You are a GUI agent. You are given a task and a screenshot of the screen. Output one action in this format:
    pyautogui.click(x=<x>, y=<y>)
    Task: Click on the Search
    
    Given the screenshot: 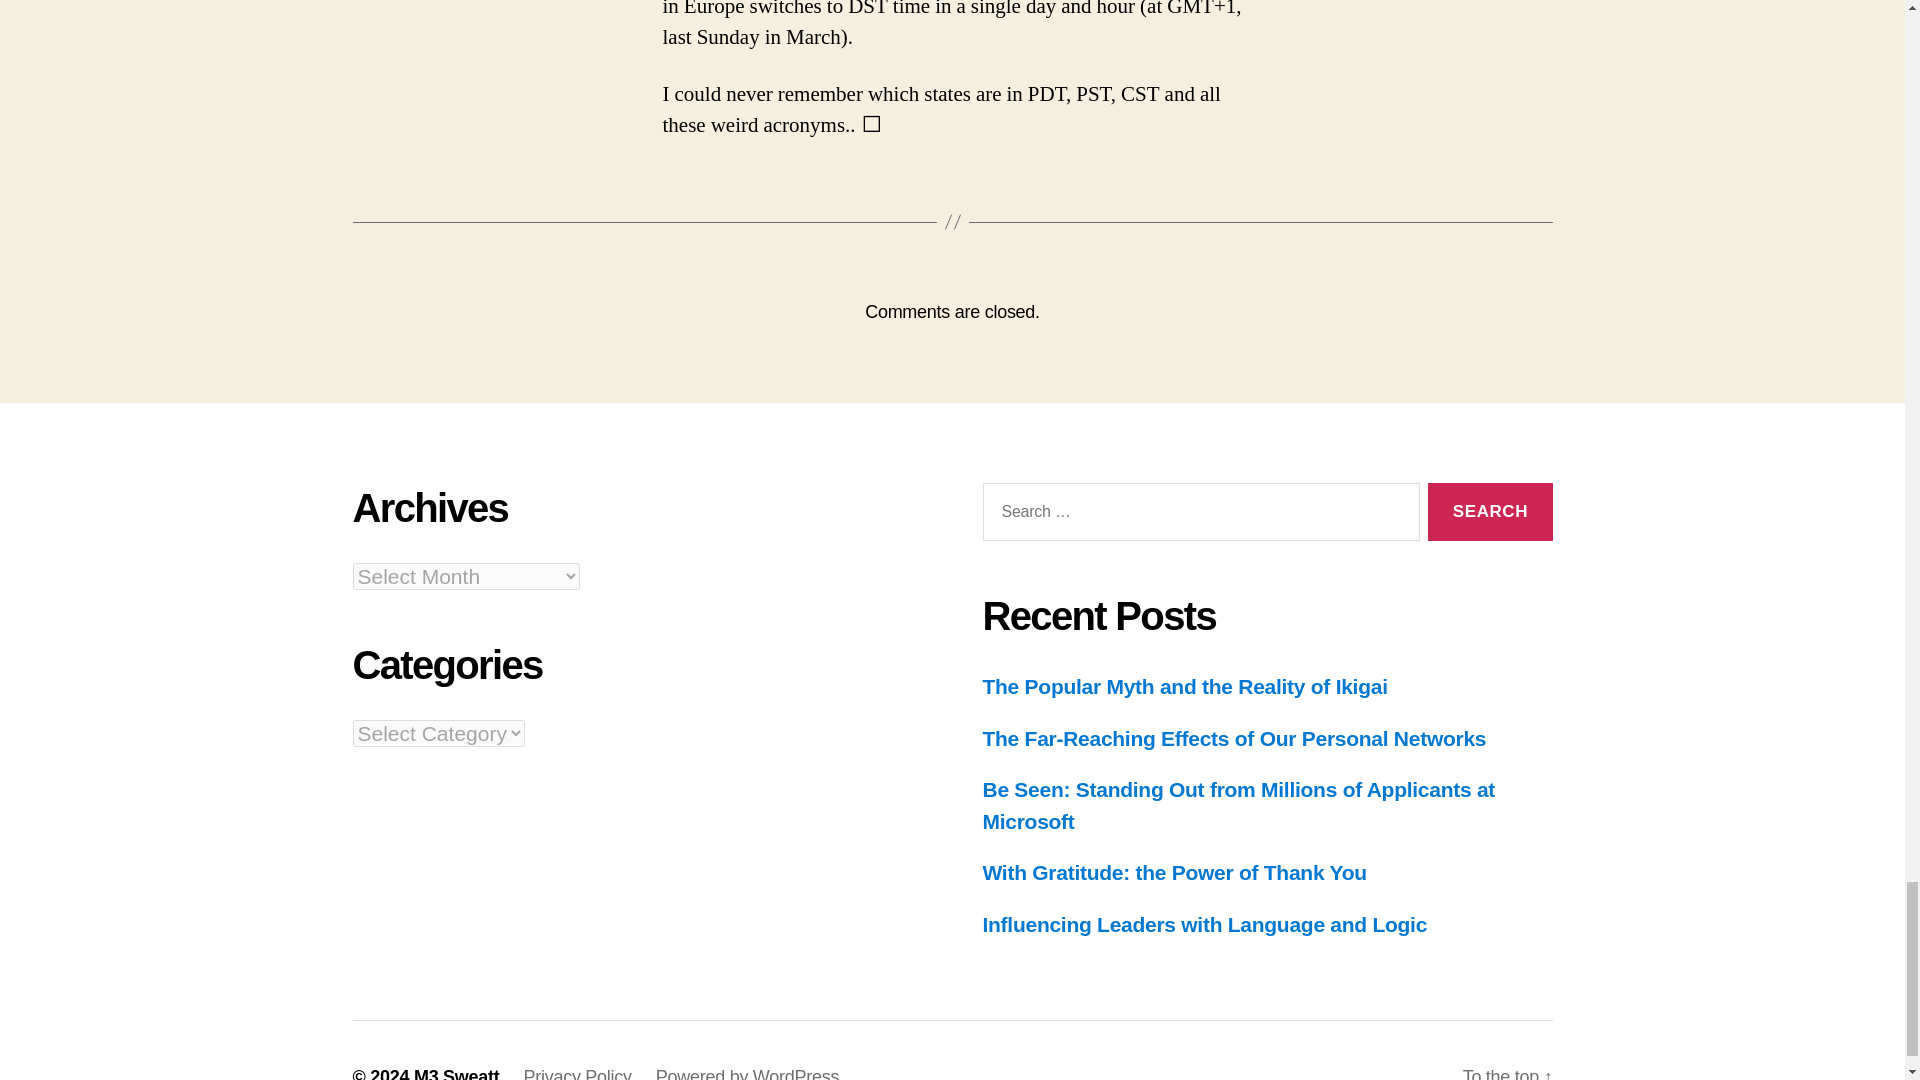 What is the action you would take?
    pyautogui.click(x=1490, y=512)
    